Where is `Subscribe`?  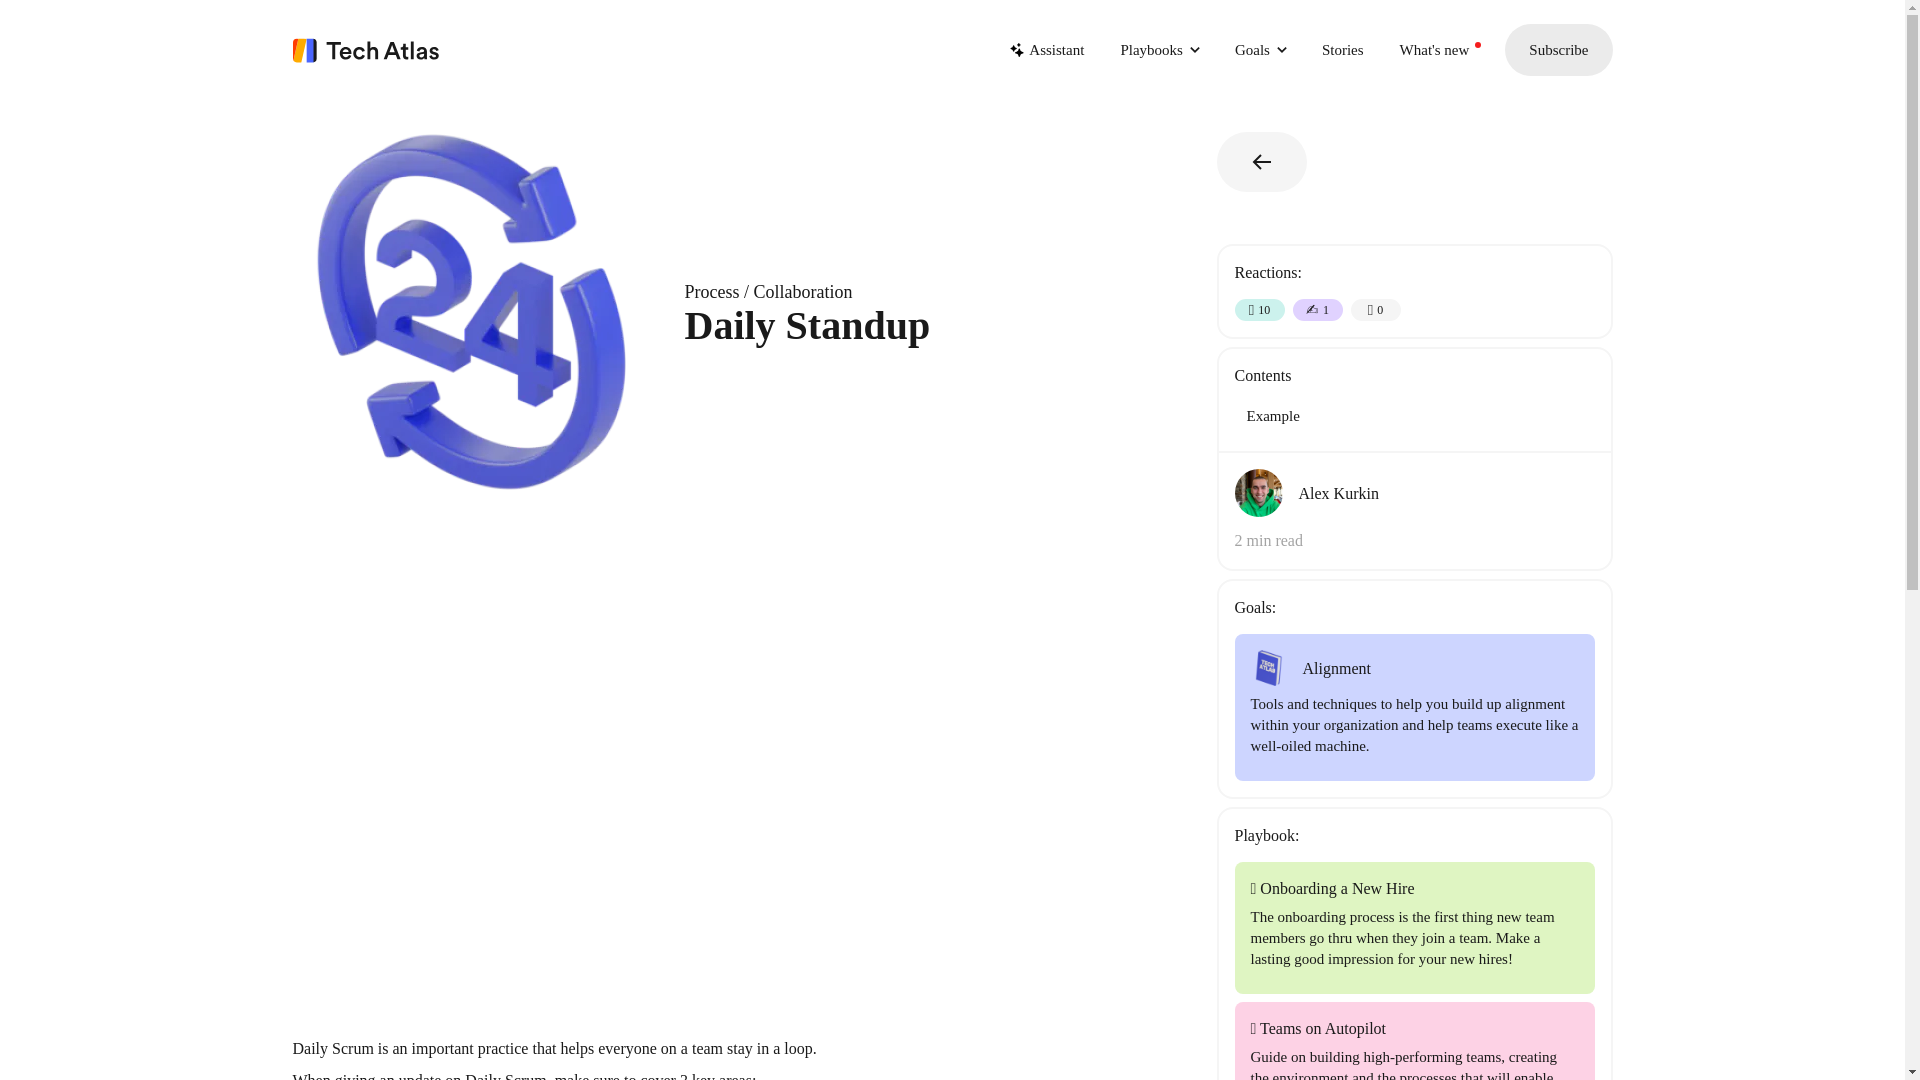
Subscribe is located at coordinates (1558, 49).